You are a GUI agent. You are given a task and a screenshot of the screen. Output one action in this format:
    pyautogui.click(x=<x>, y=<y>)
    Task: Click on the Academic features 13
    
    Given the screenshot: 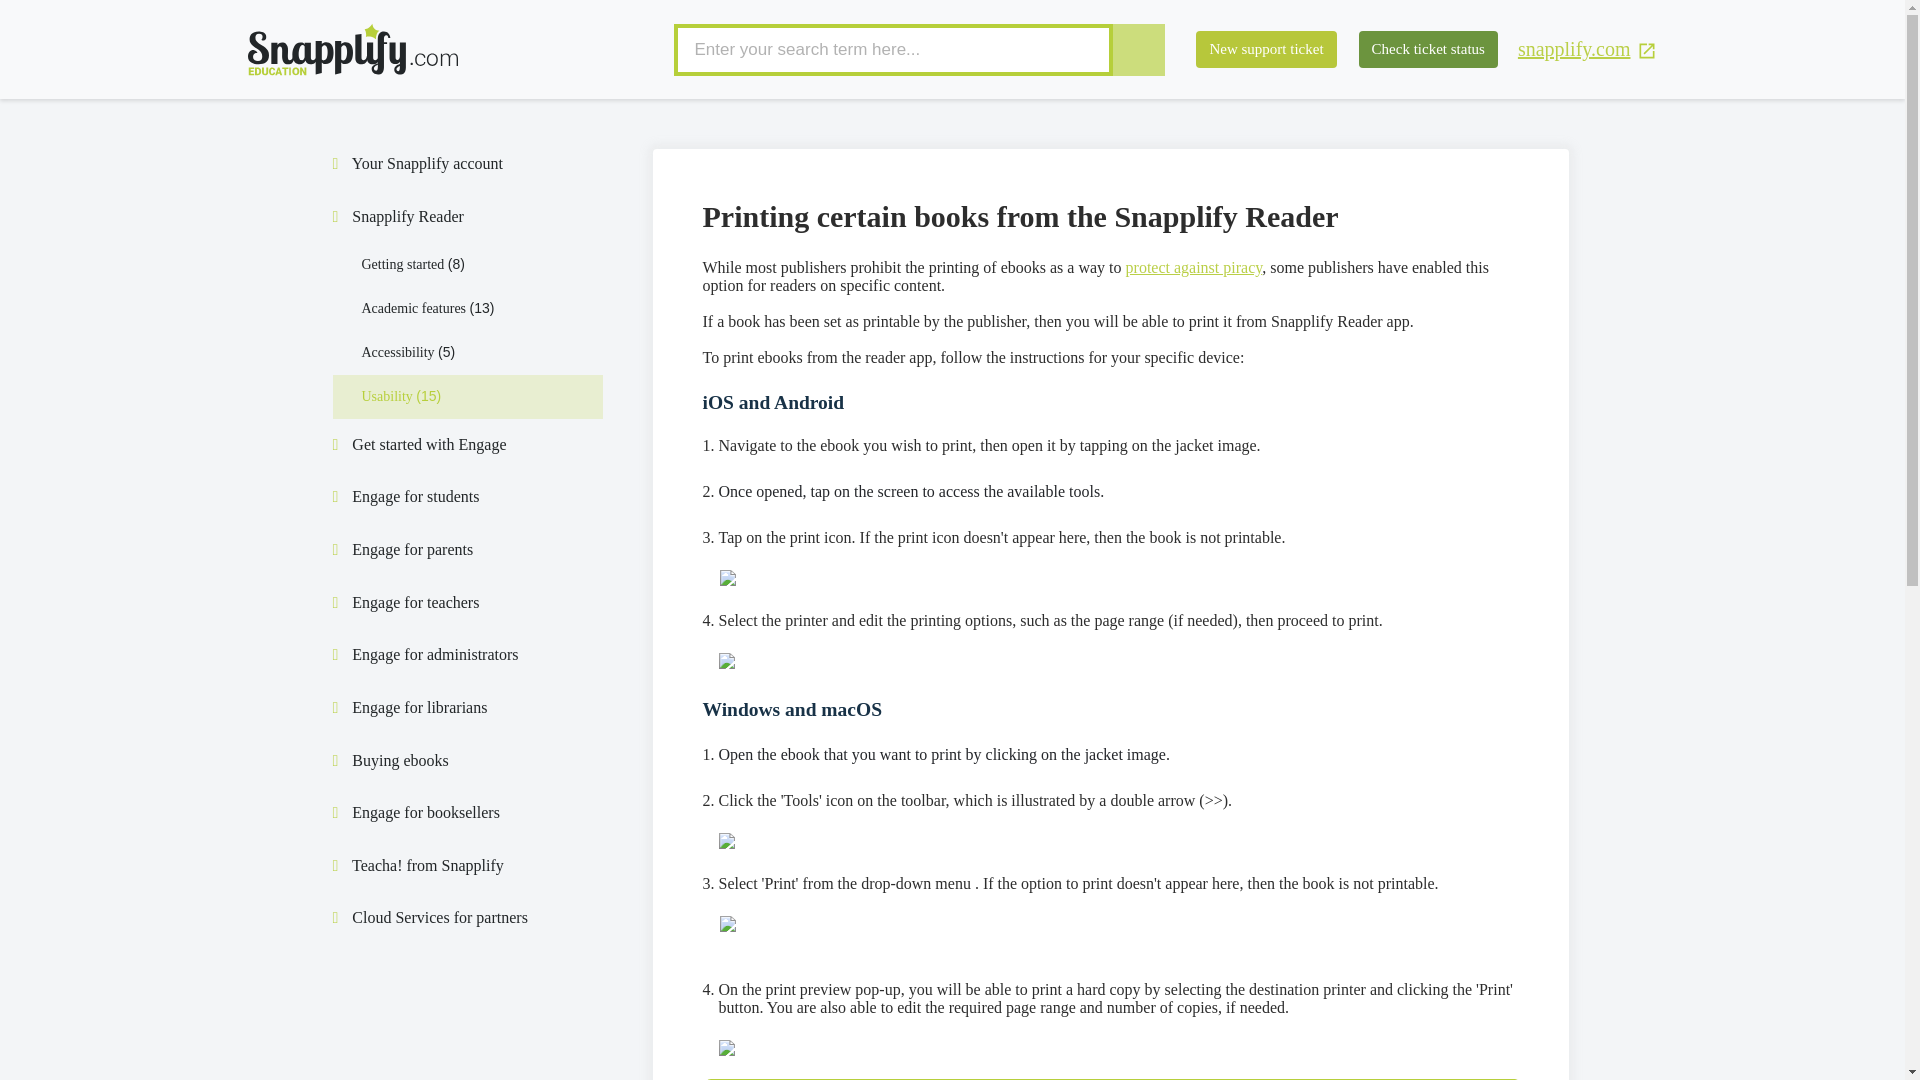 What is the action you would take?
    pyautogui.click(x=428, y=308)
    